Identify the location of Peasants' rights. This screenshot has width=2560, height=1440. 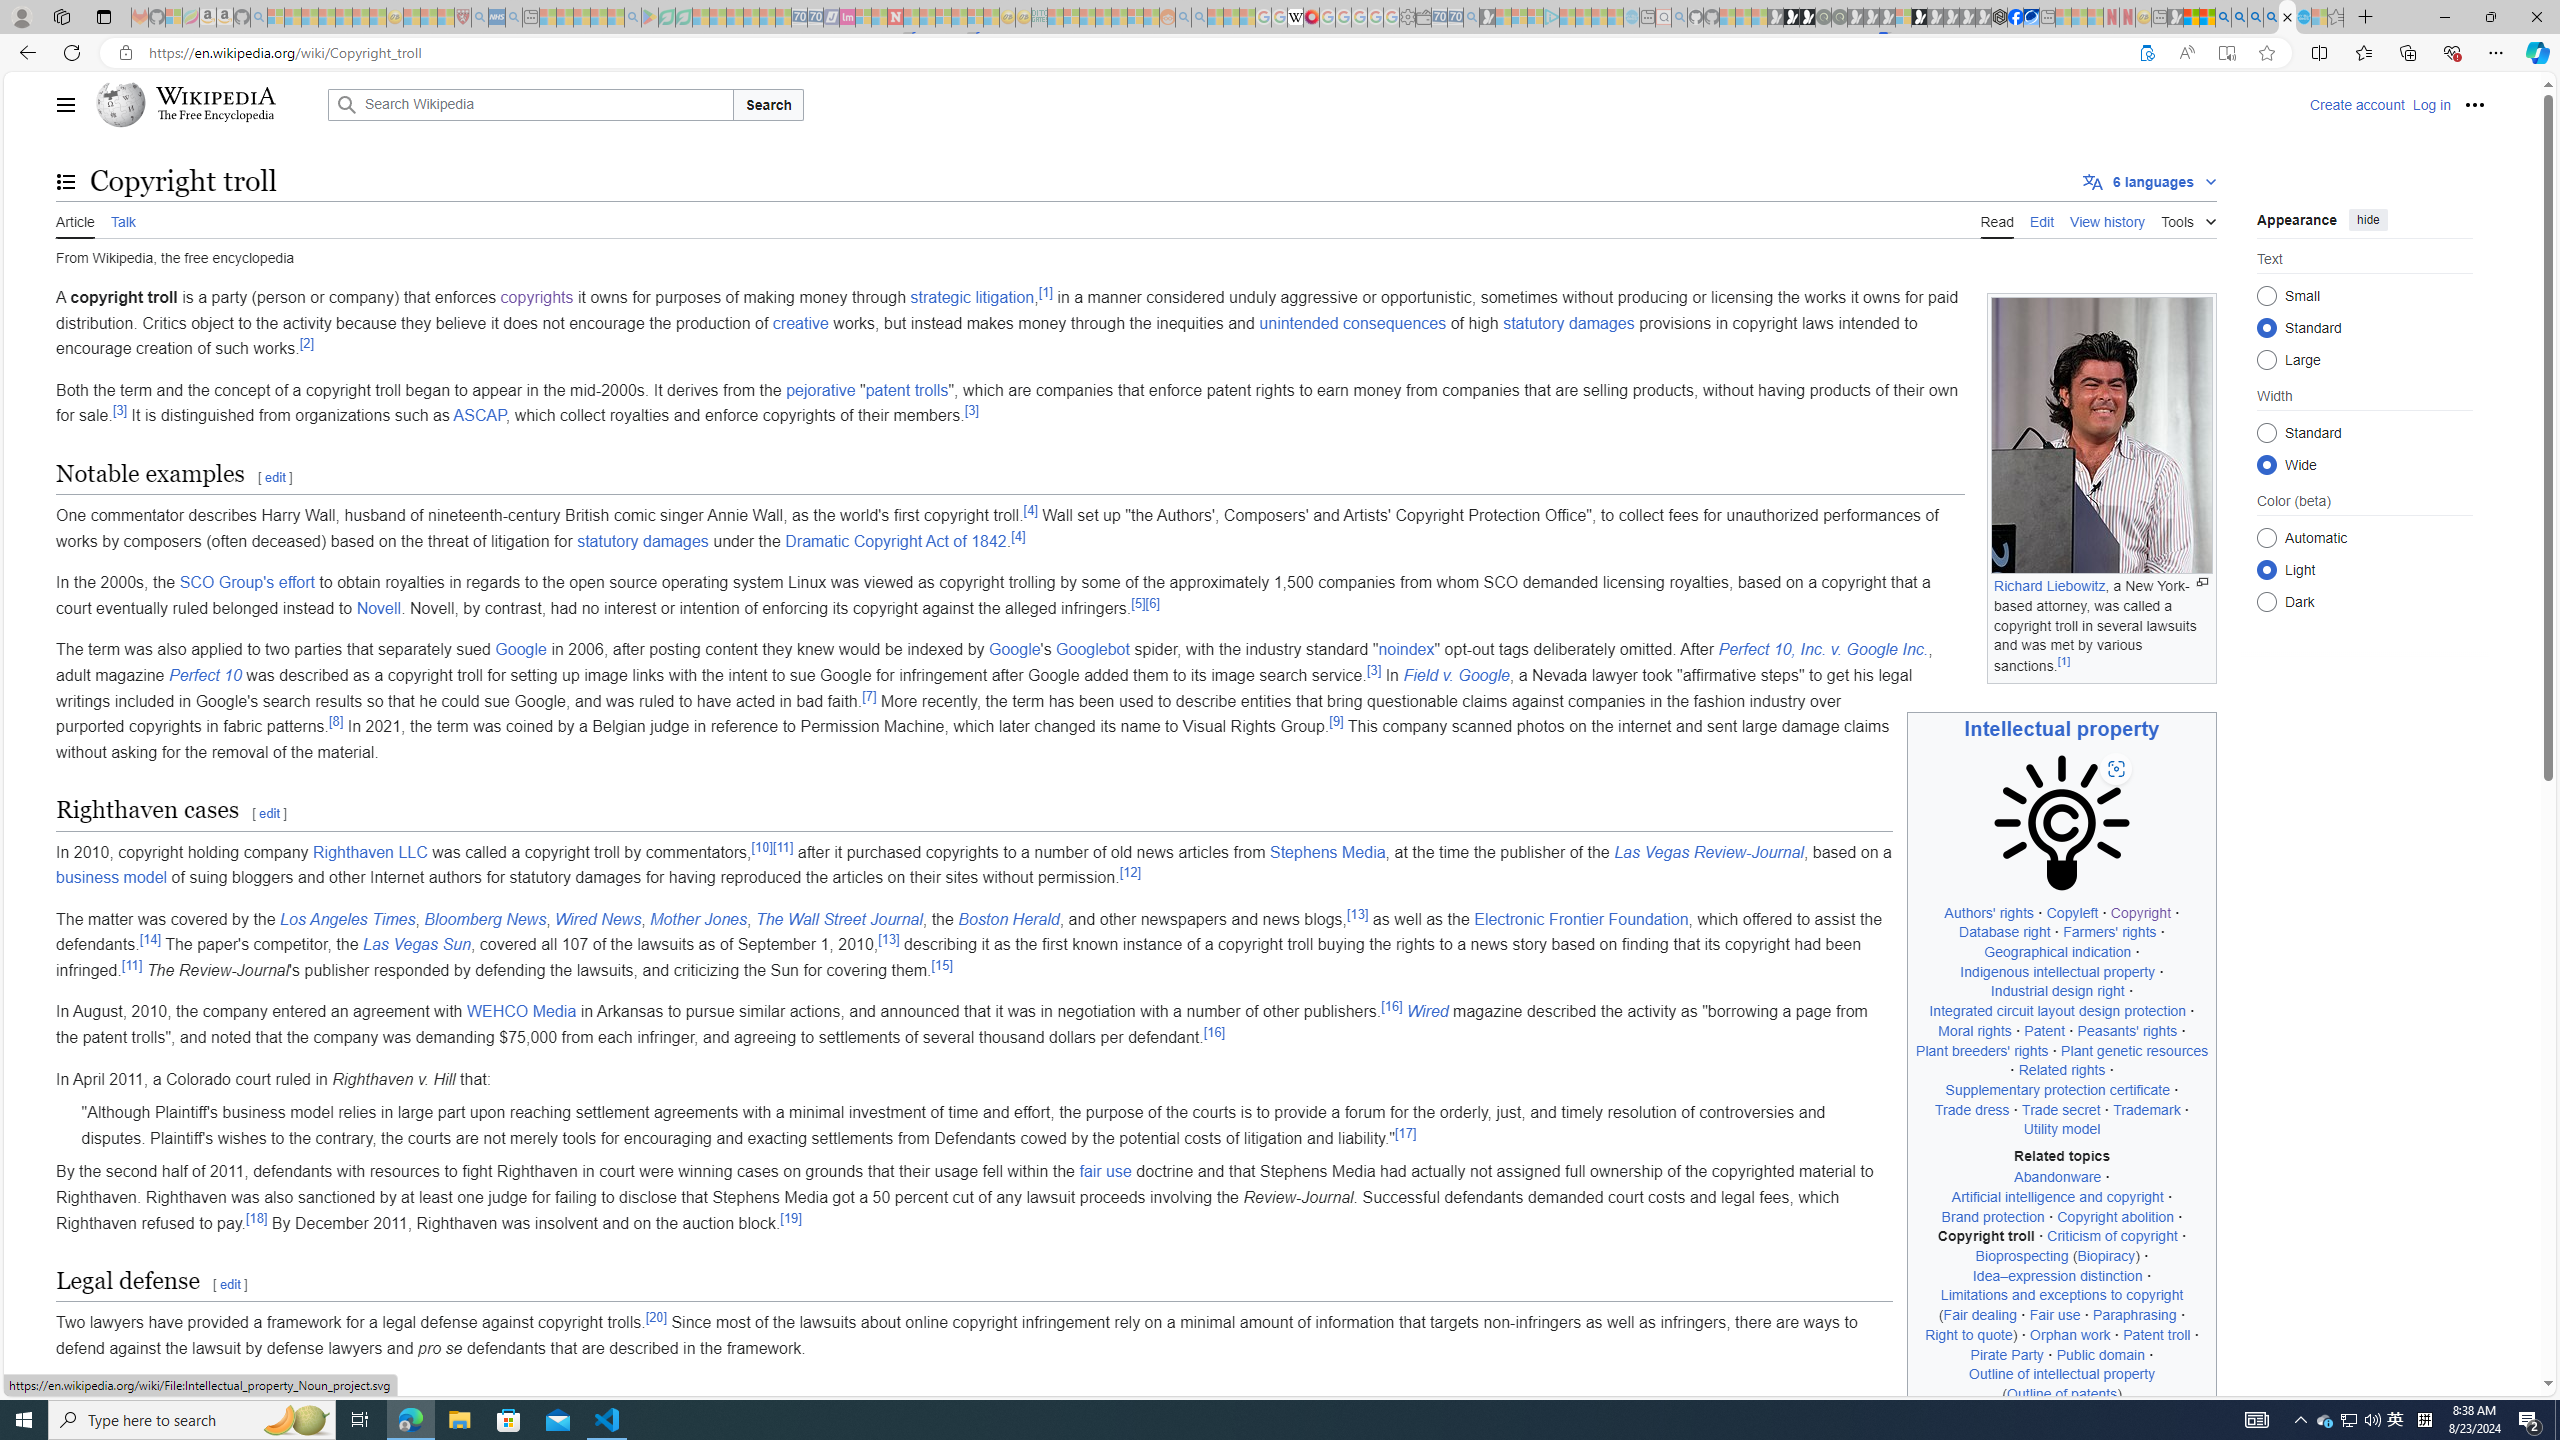
(2127, 1030).